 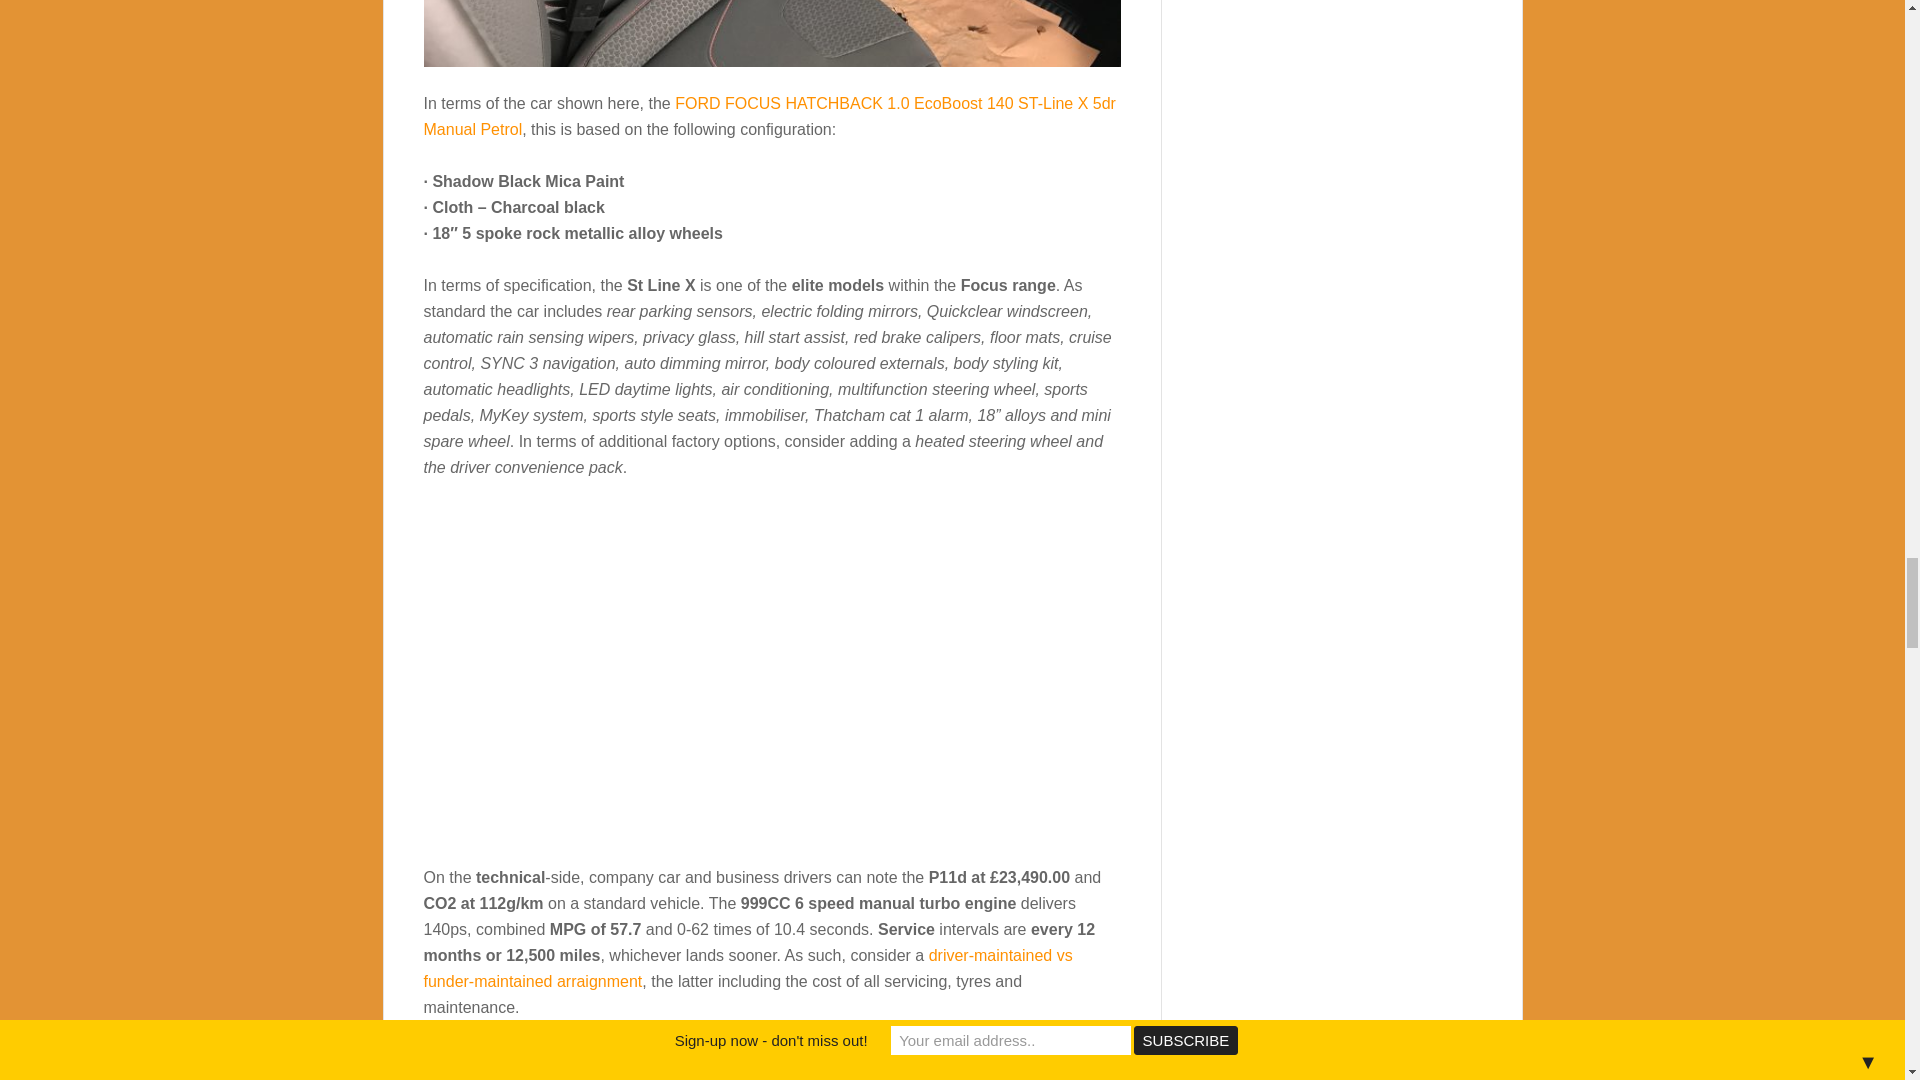 What do you see at coordinates (667, 1059) in the screenshot?
I see `Ford Focus ST Line` at bounding box center [667, 1059].